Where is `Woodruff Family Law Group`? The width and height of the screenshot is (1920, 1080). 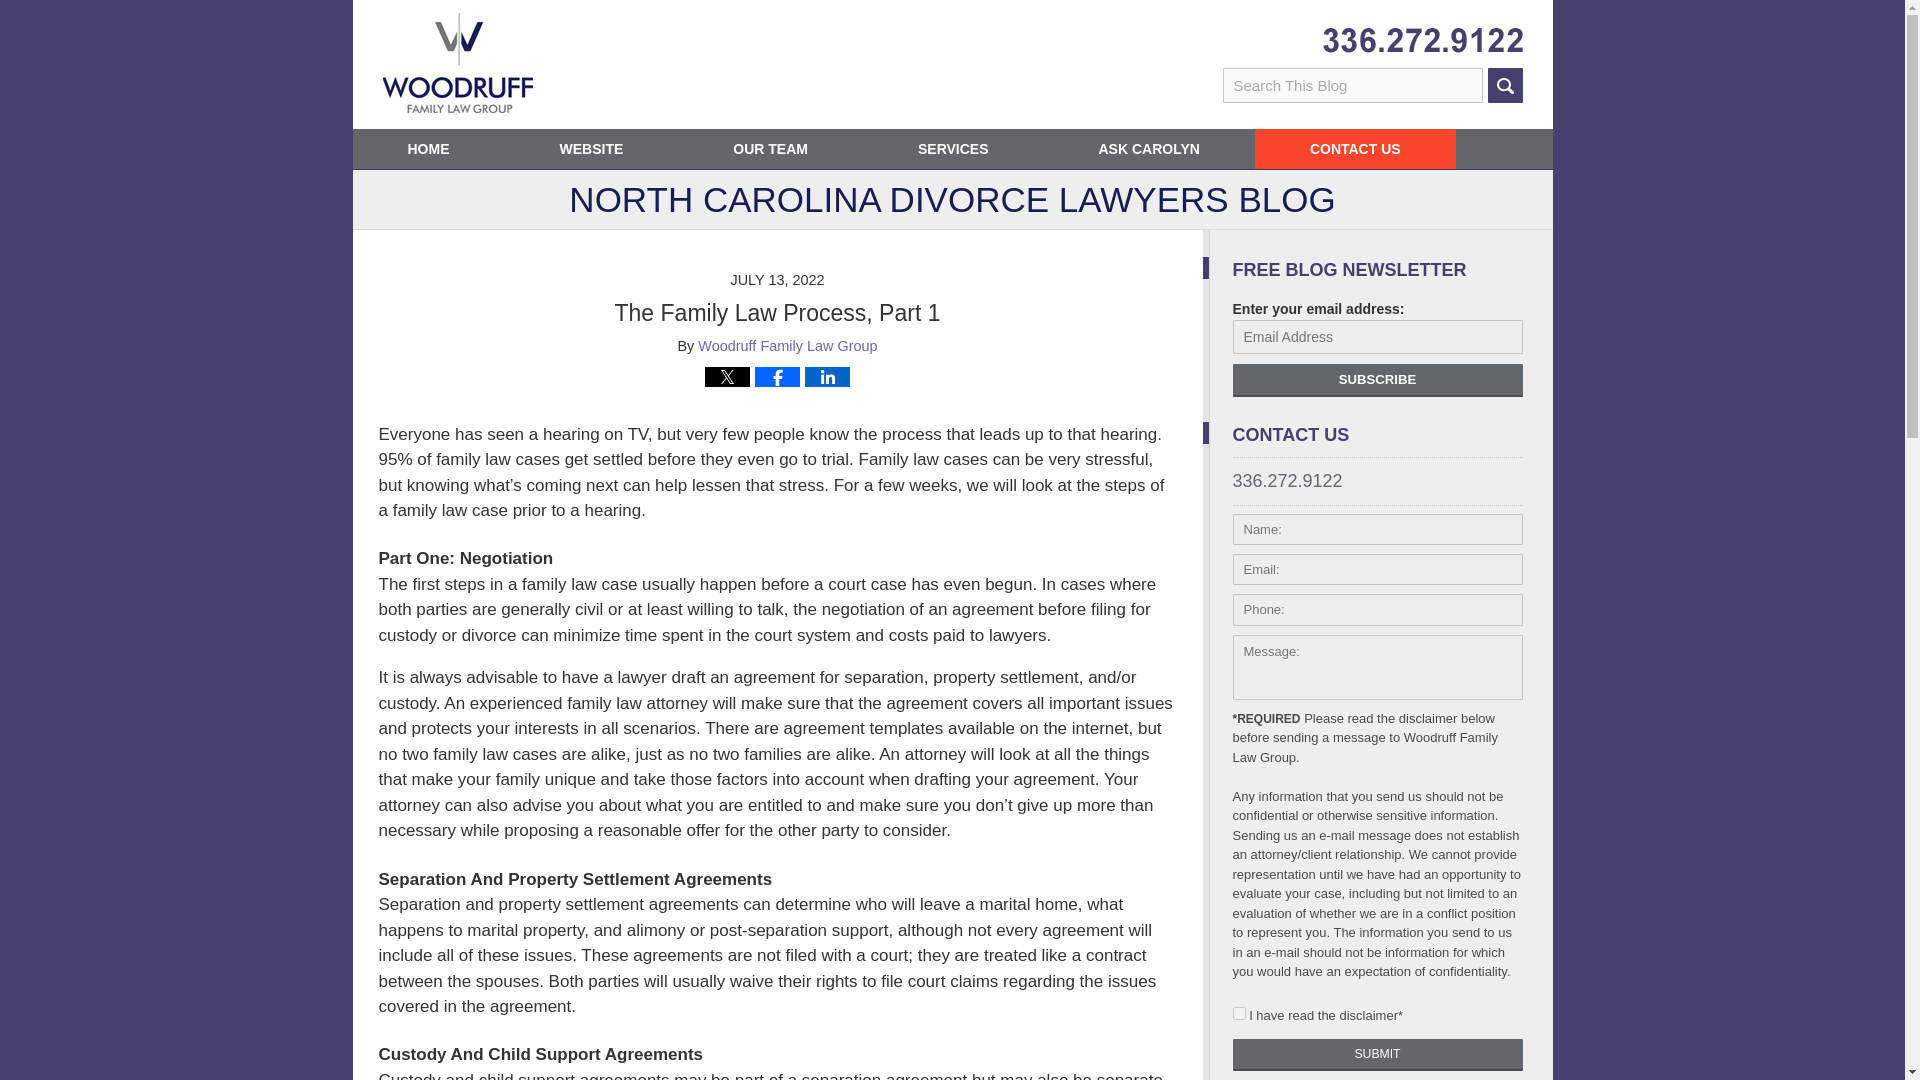 Woodruff Family Law Group is located at coordinates (788, 346).